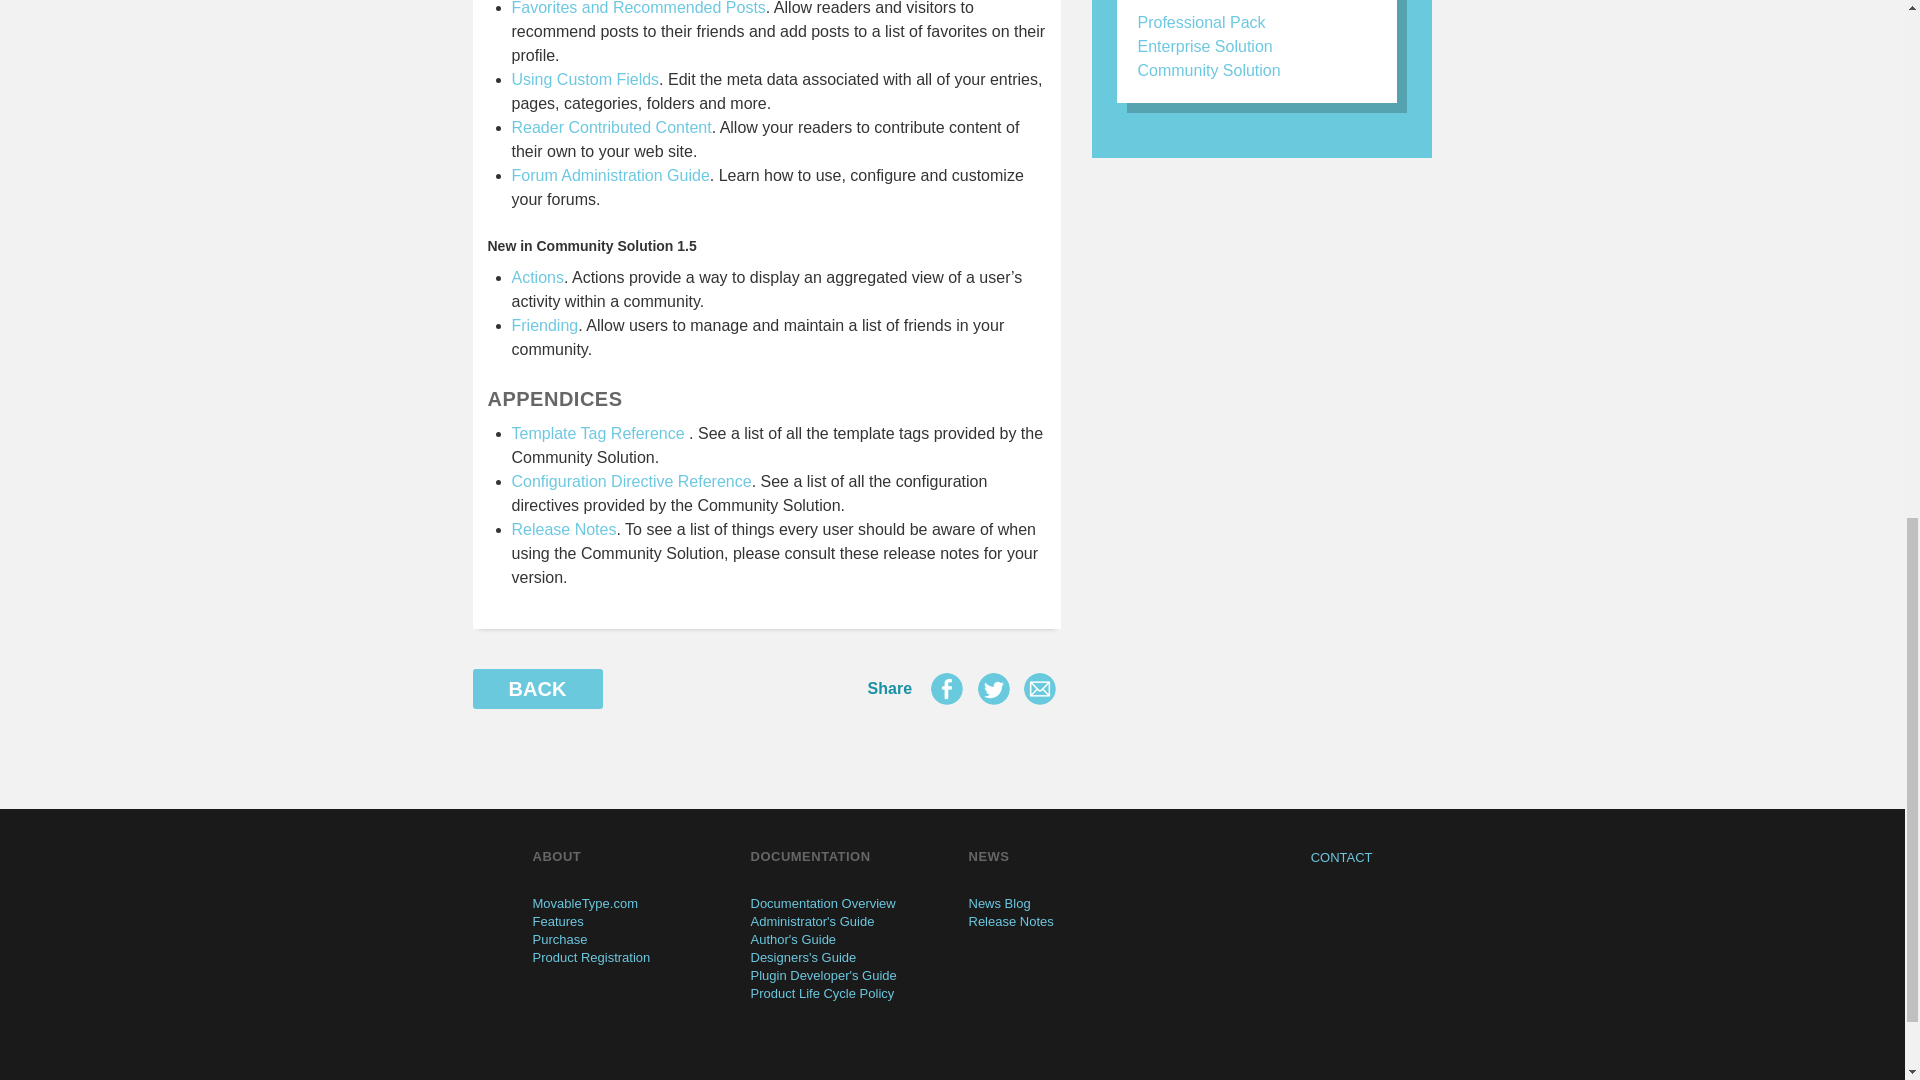 The width and height of the screenshot is (1920, 1080). I want to click on Using Custom Fields, so click(586, 79).